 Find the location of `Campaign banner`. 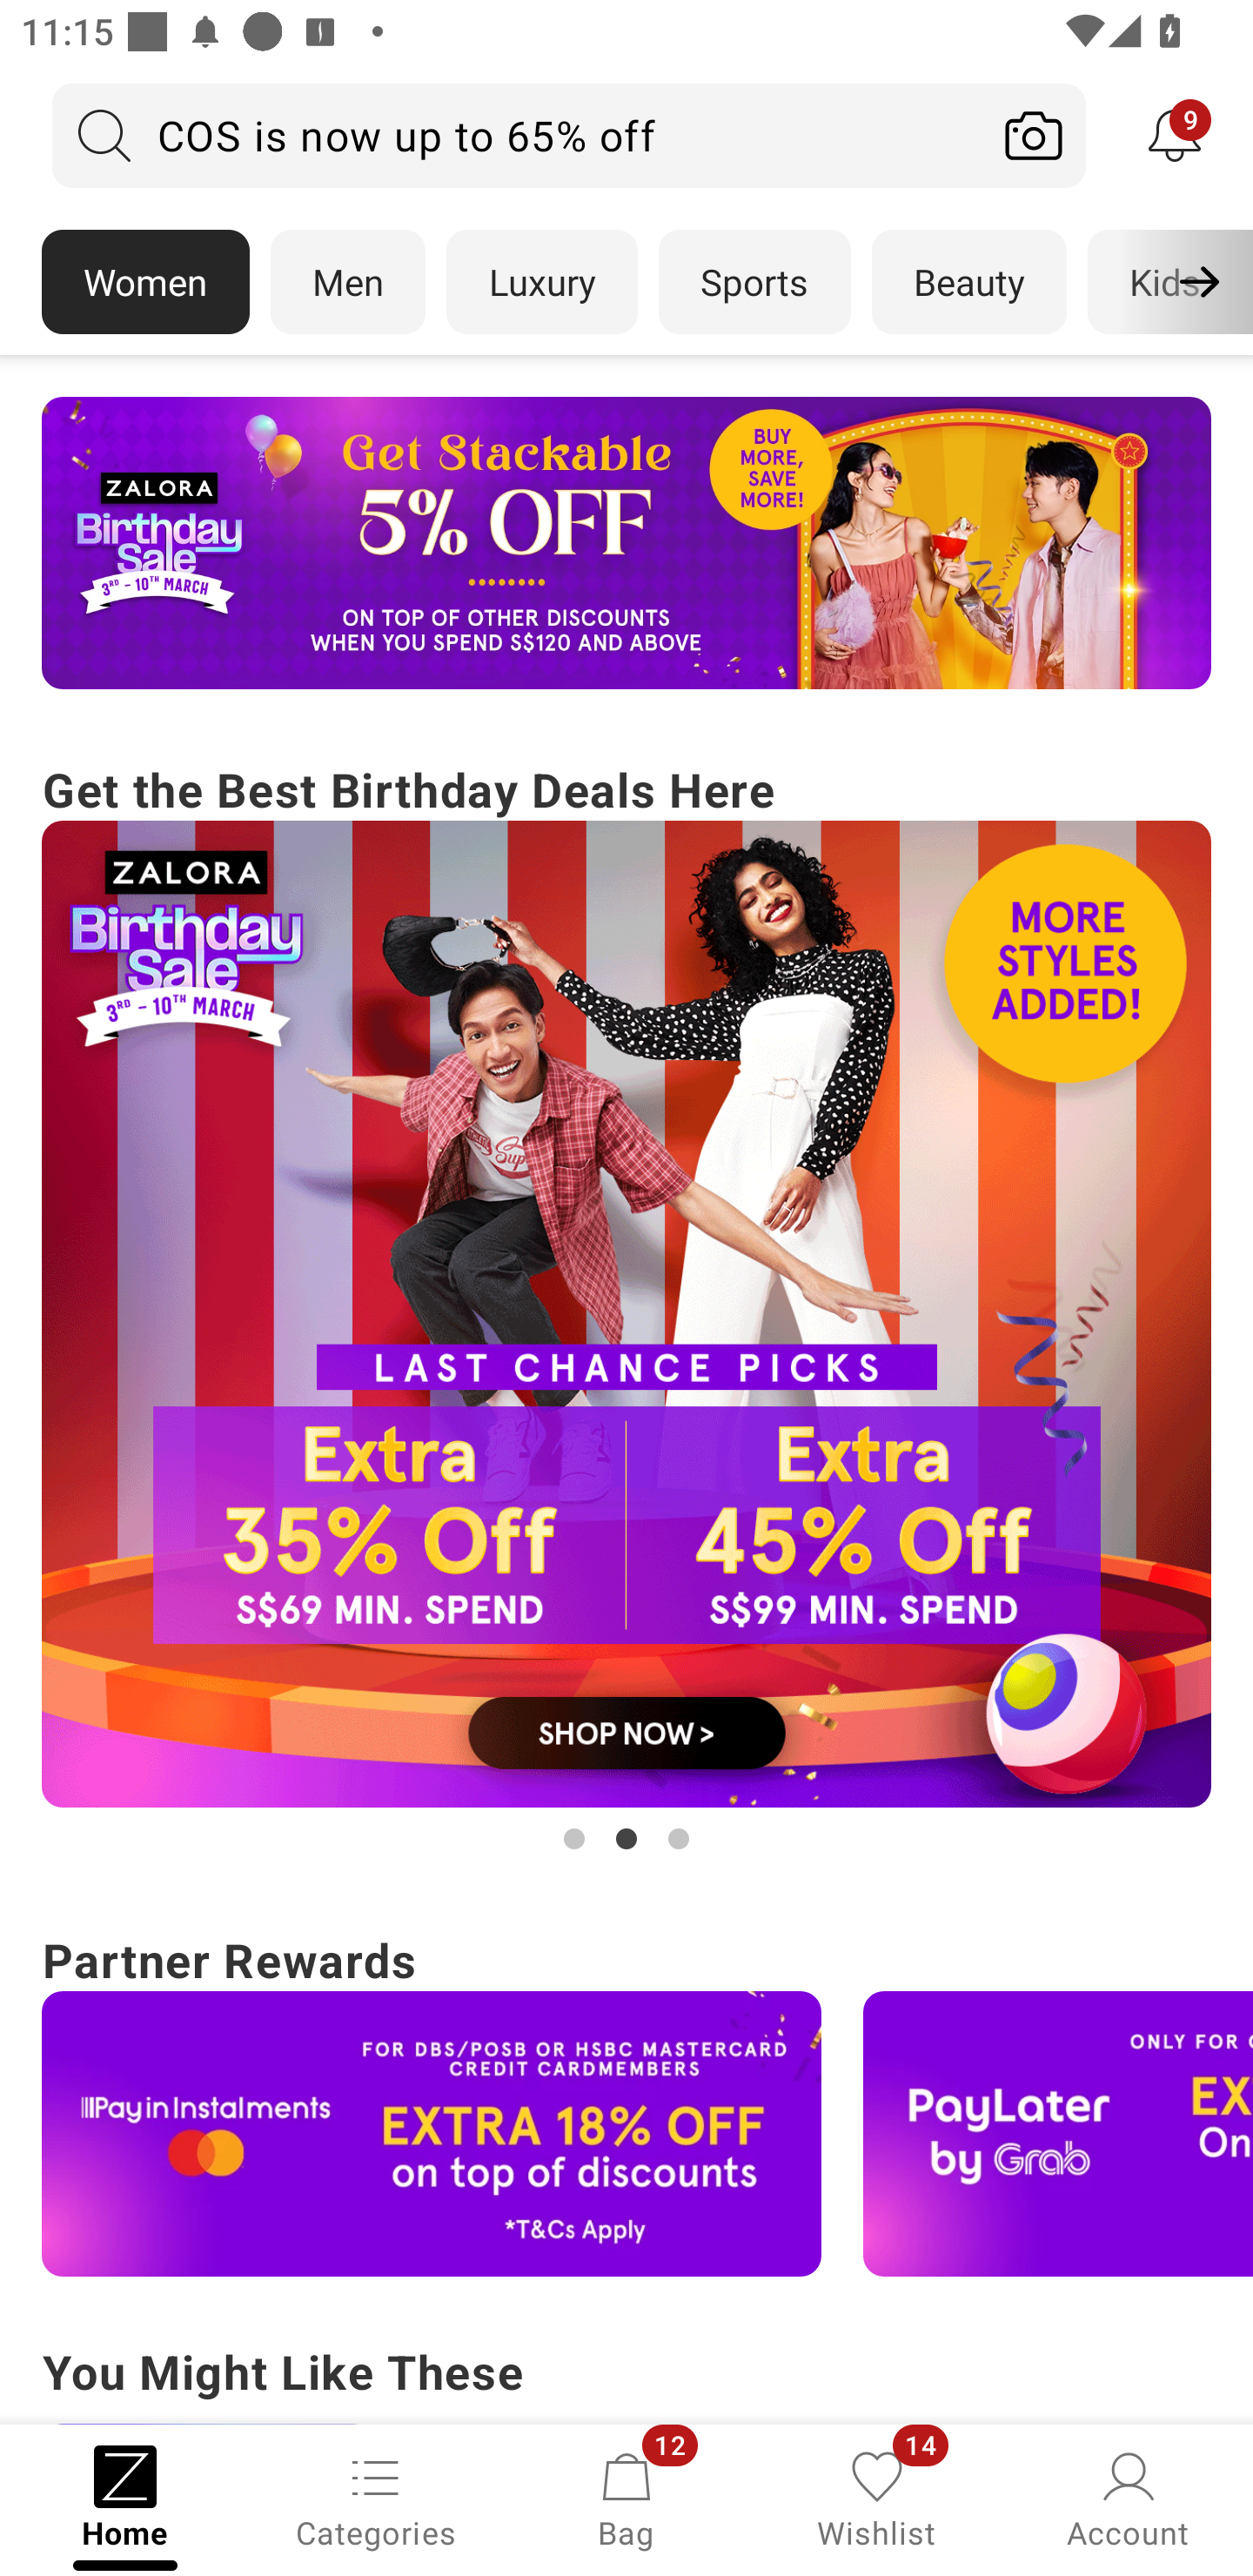

Campaign banner is located at coordinates (1058, 2134).